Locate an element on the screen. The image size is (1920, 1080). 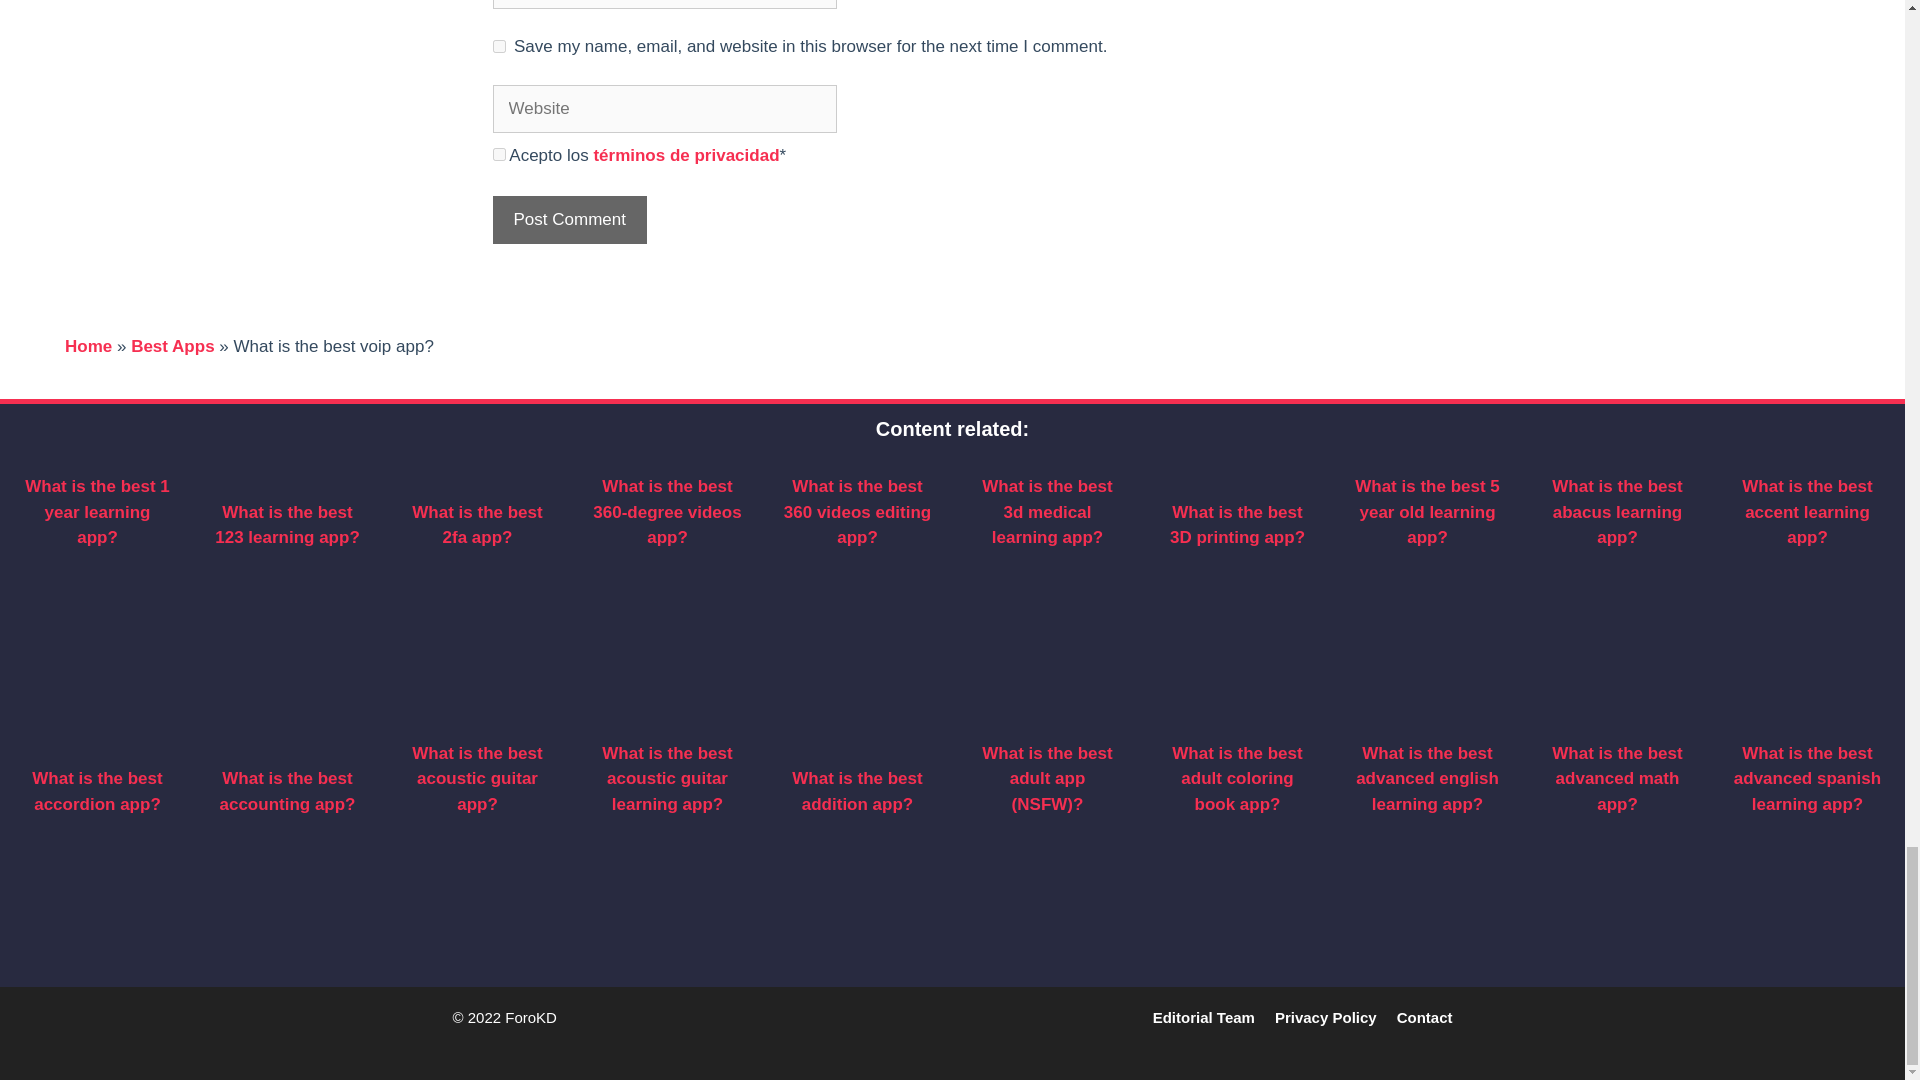
What is the best 1 year learning app? is located at coordinates (97, 512).